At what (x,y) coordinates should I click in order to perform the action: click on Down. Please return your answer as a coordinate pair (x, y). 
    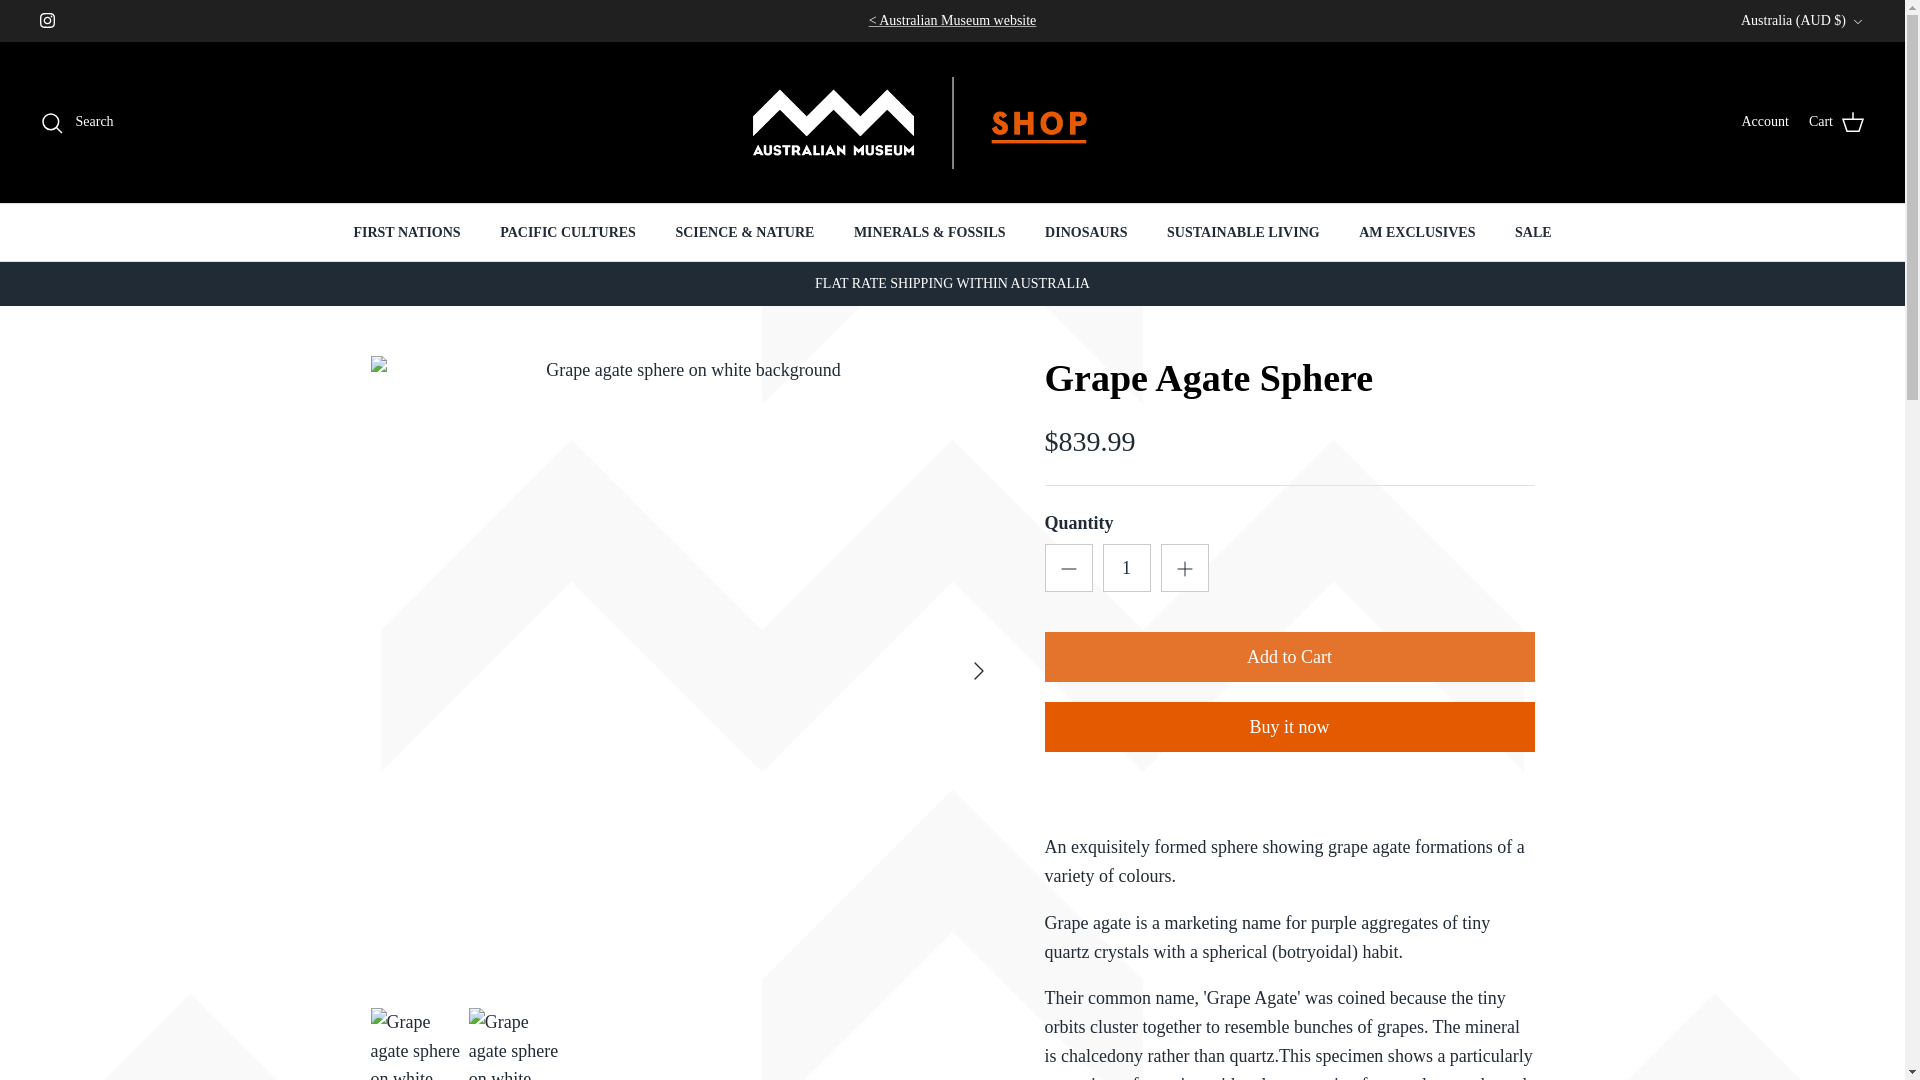
    Looking at the image, I should click on (1857, 22).